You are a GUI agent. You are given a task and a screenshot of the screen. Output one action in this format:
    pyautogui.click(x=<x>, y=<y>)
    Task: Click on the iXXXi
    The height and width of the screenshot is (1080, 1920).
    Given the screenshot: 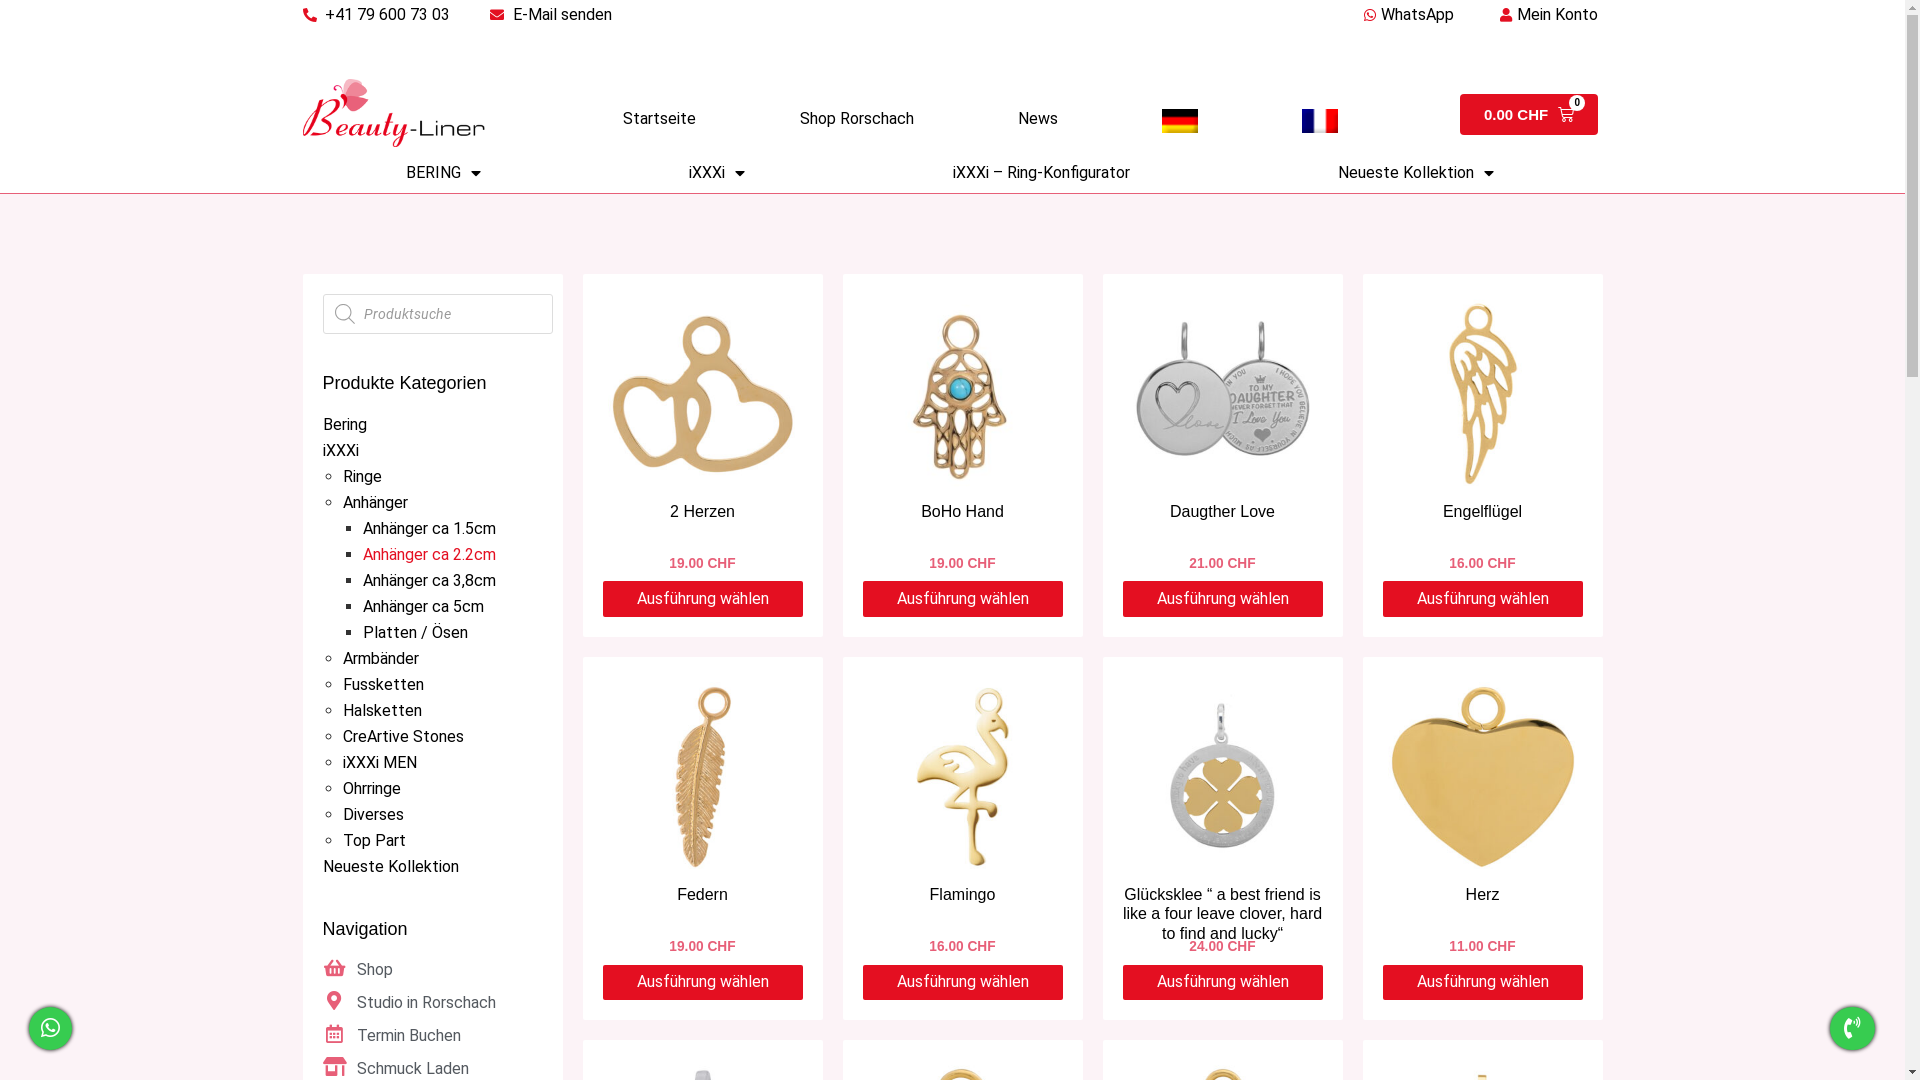 What is the action you would take?
    pyautogui.click(x=717, y=173)
    